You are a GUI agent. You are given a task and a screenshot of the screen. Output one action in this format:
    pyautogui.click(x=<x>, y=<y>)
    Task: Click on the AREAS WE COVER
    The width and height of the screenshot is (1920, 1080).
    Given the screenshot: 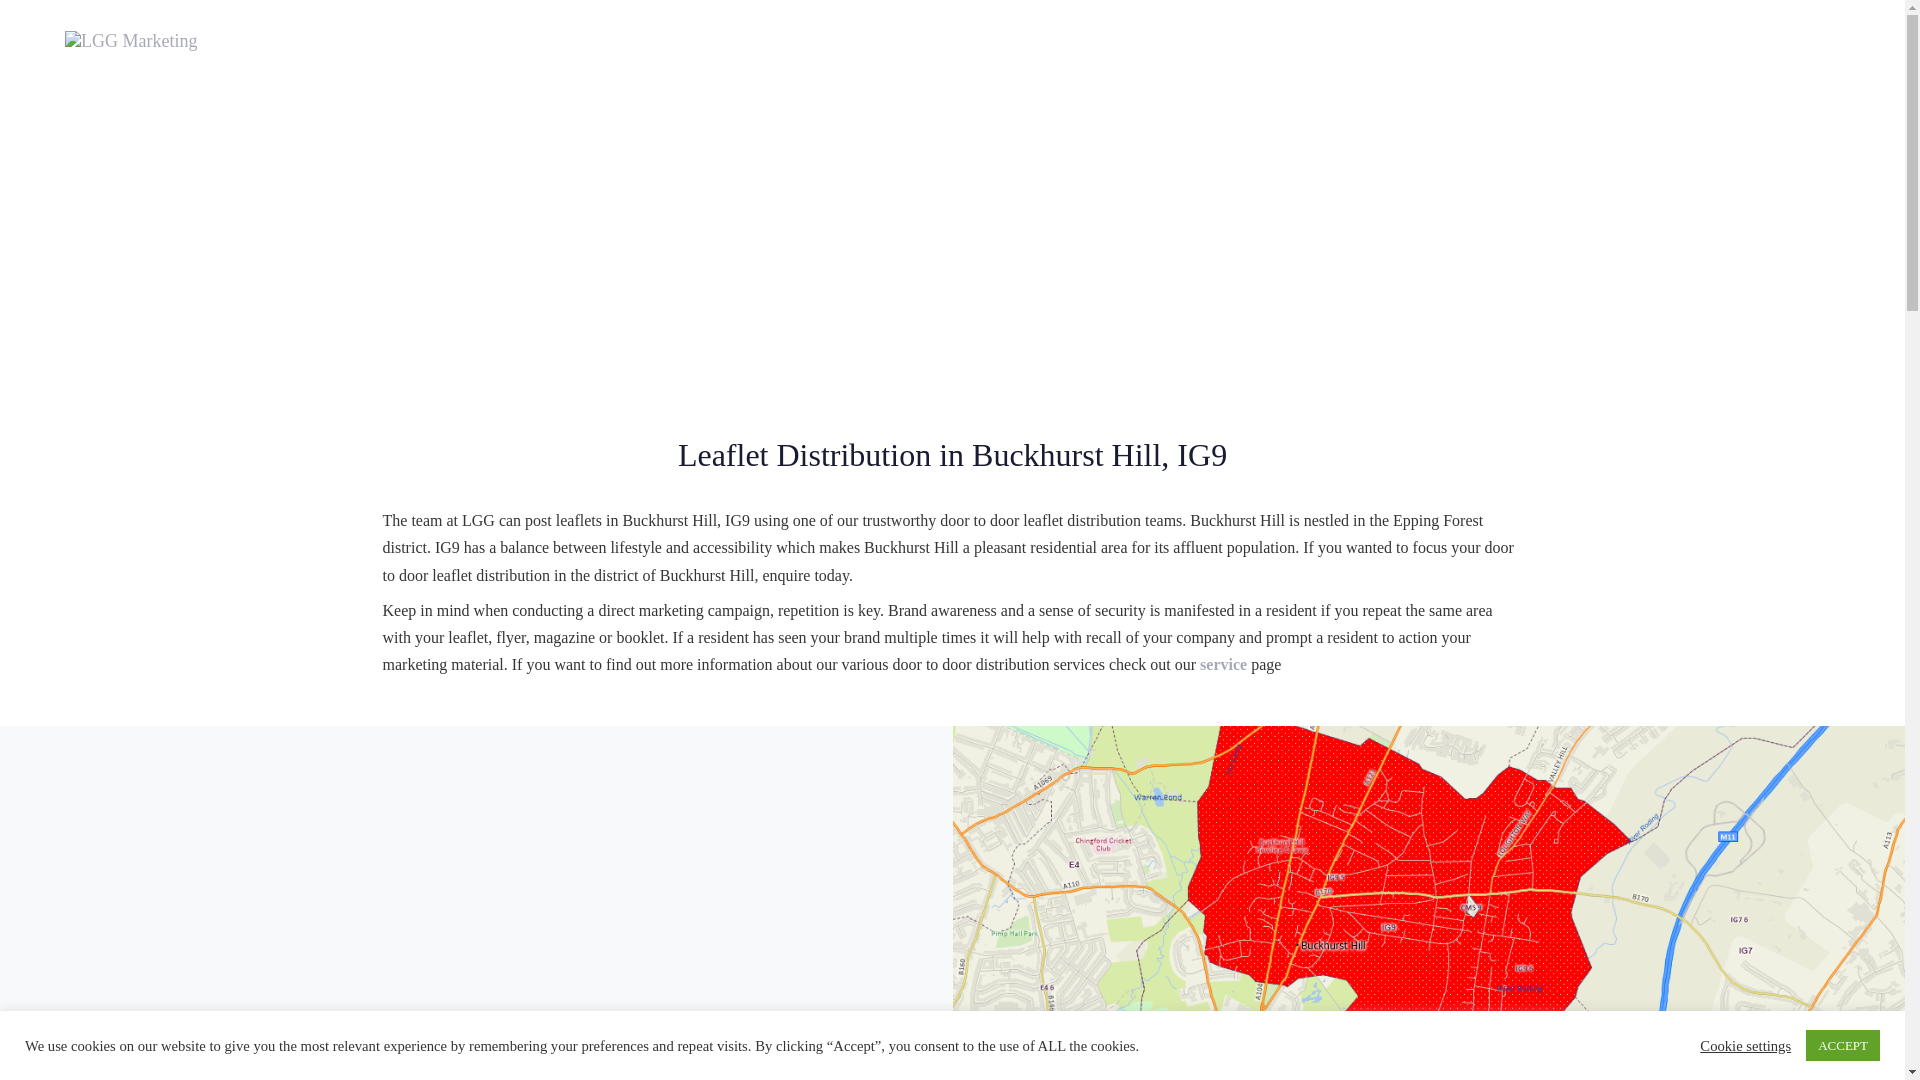 What is the action you would take?
    pyautogui.click(x=838, y=41)
    